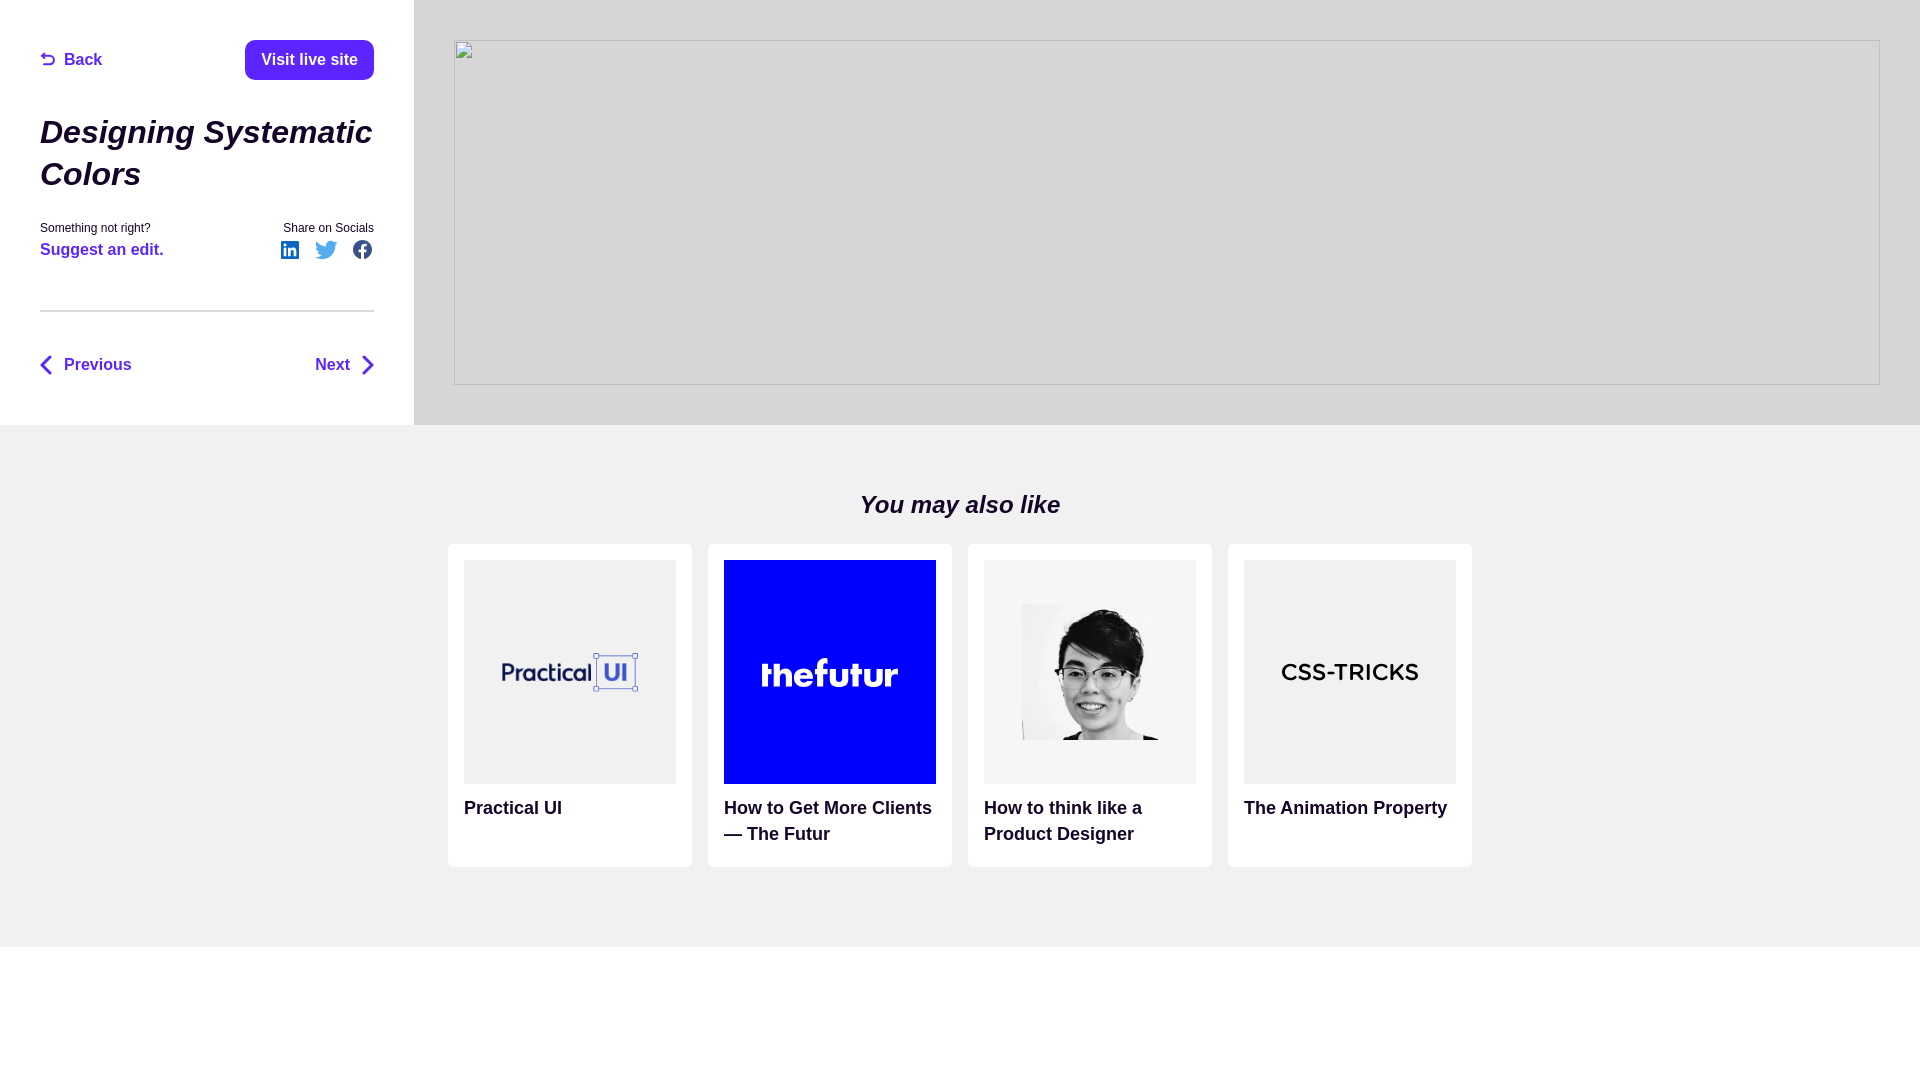  What do you see at coordinates (102, 250) in the screenshot?
I see `Suggest an edit.` at bounding box center [102, 250].